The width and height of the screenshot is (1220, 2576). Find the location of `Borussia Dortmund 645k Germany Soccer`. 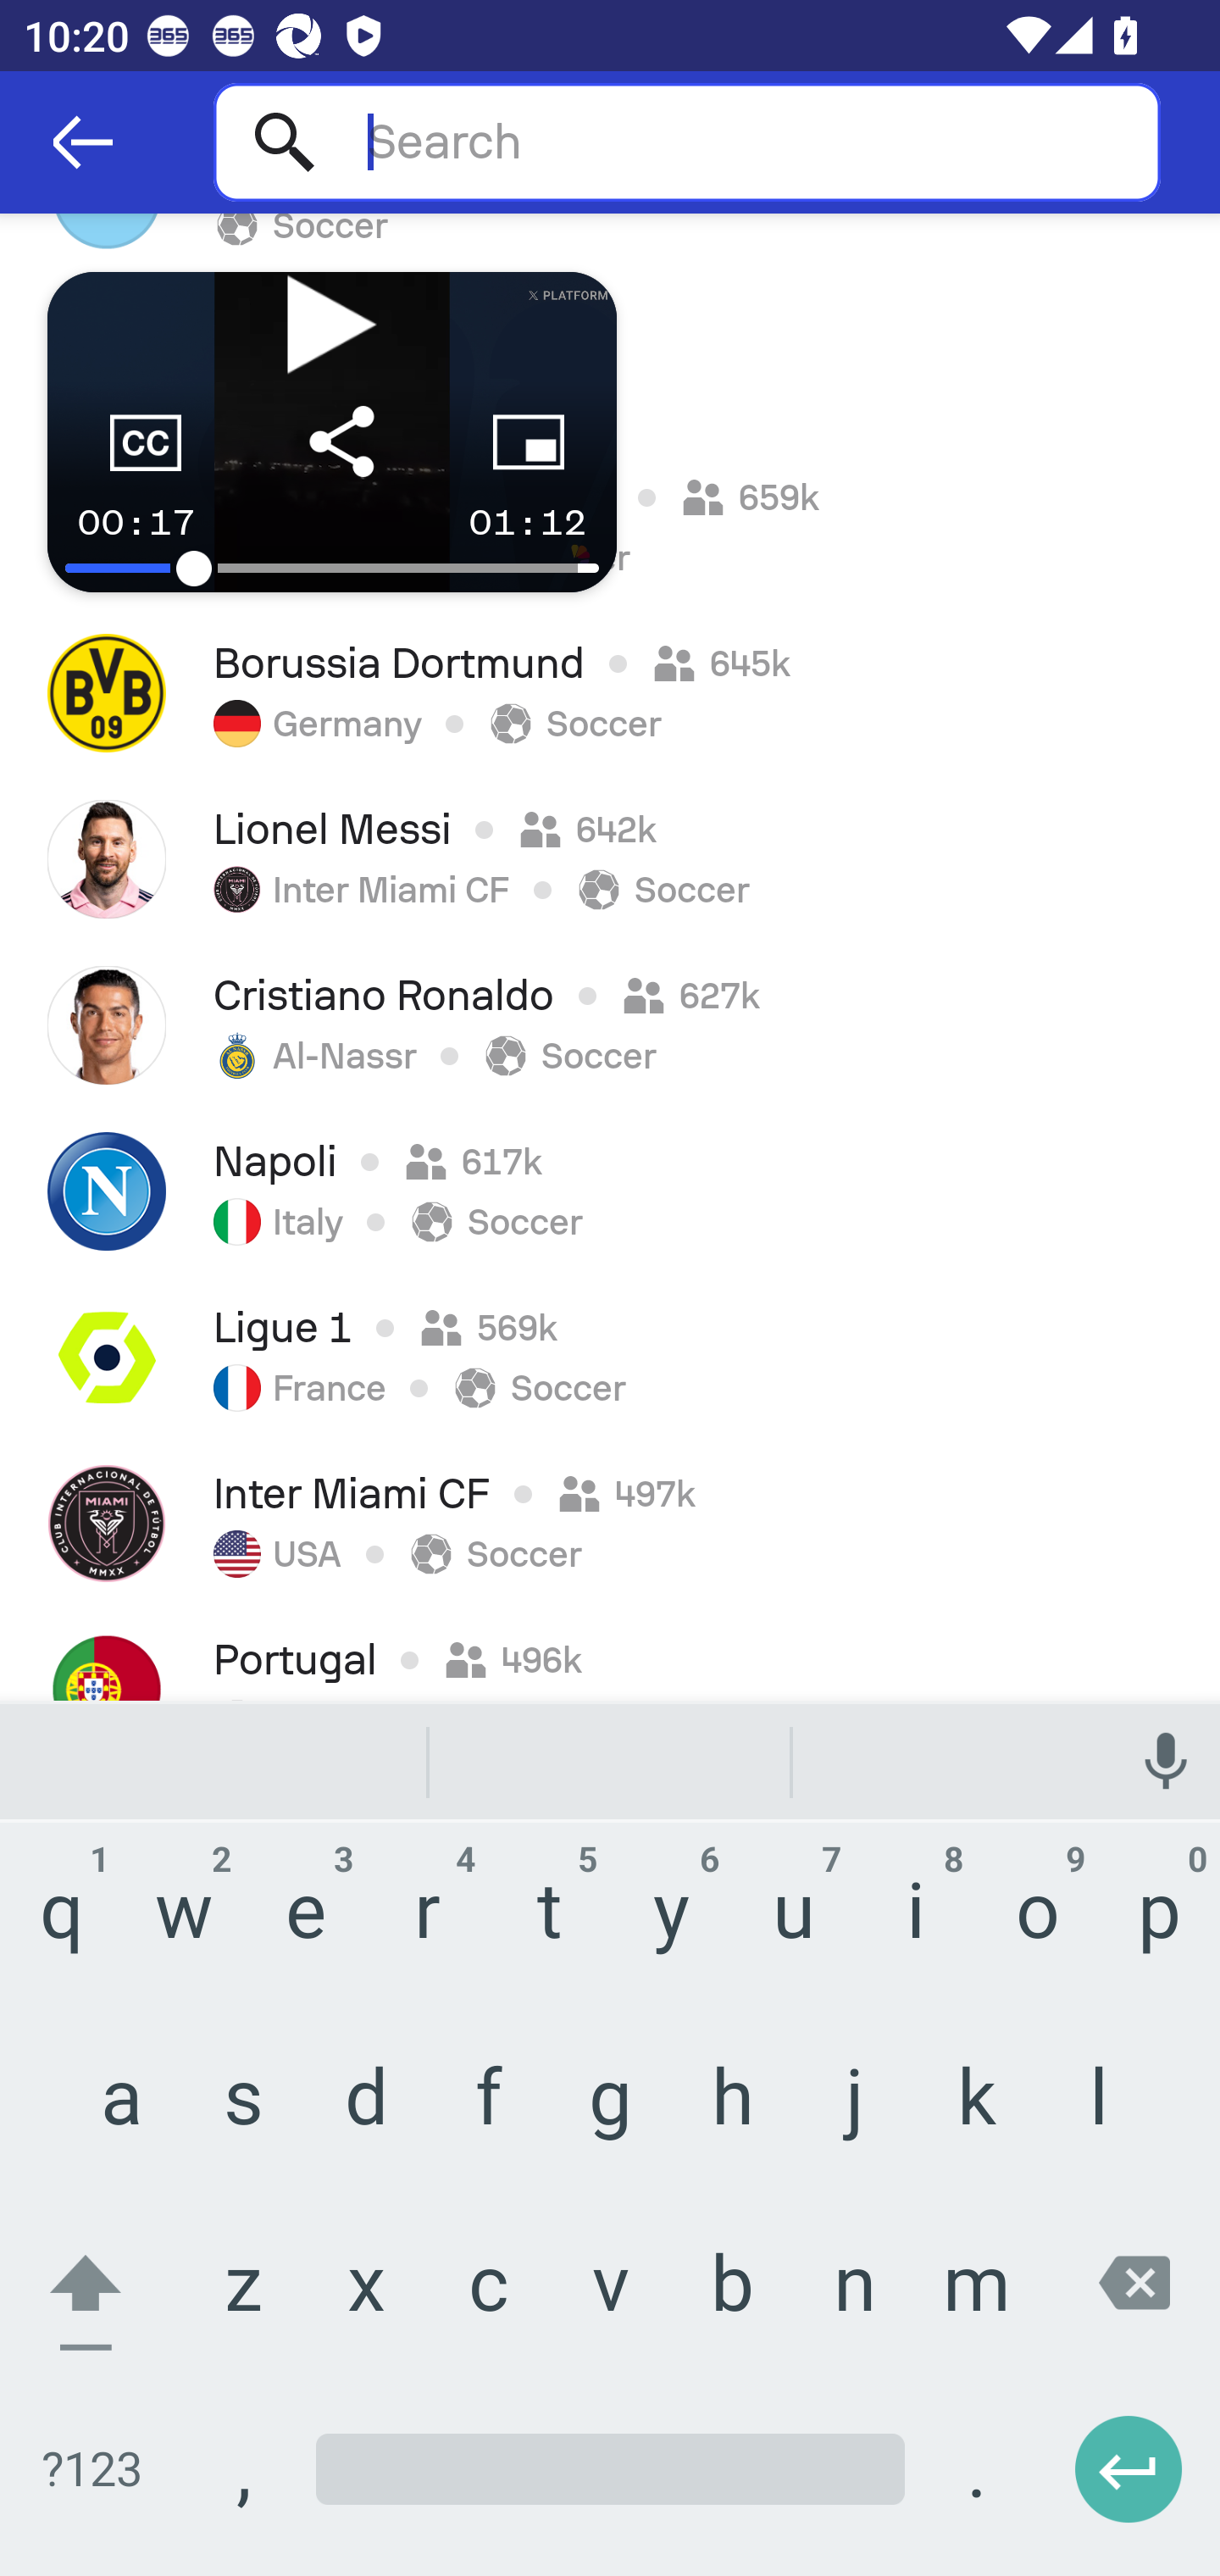

Borussia Dortmund 645k Germany Soccer is located at coordinates (610, 693).